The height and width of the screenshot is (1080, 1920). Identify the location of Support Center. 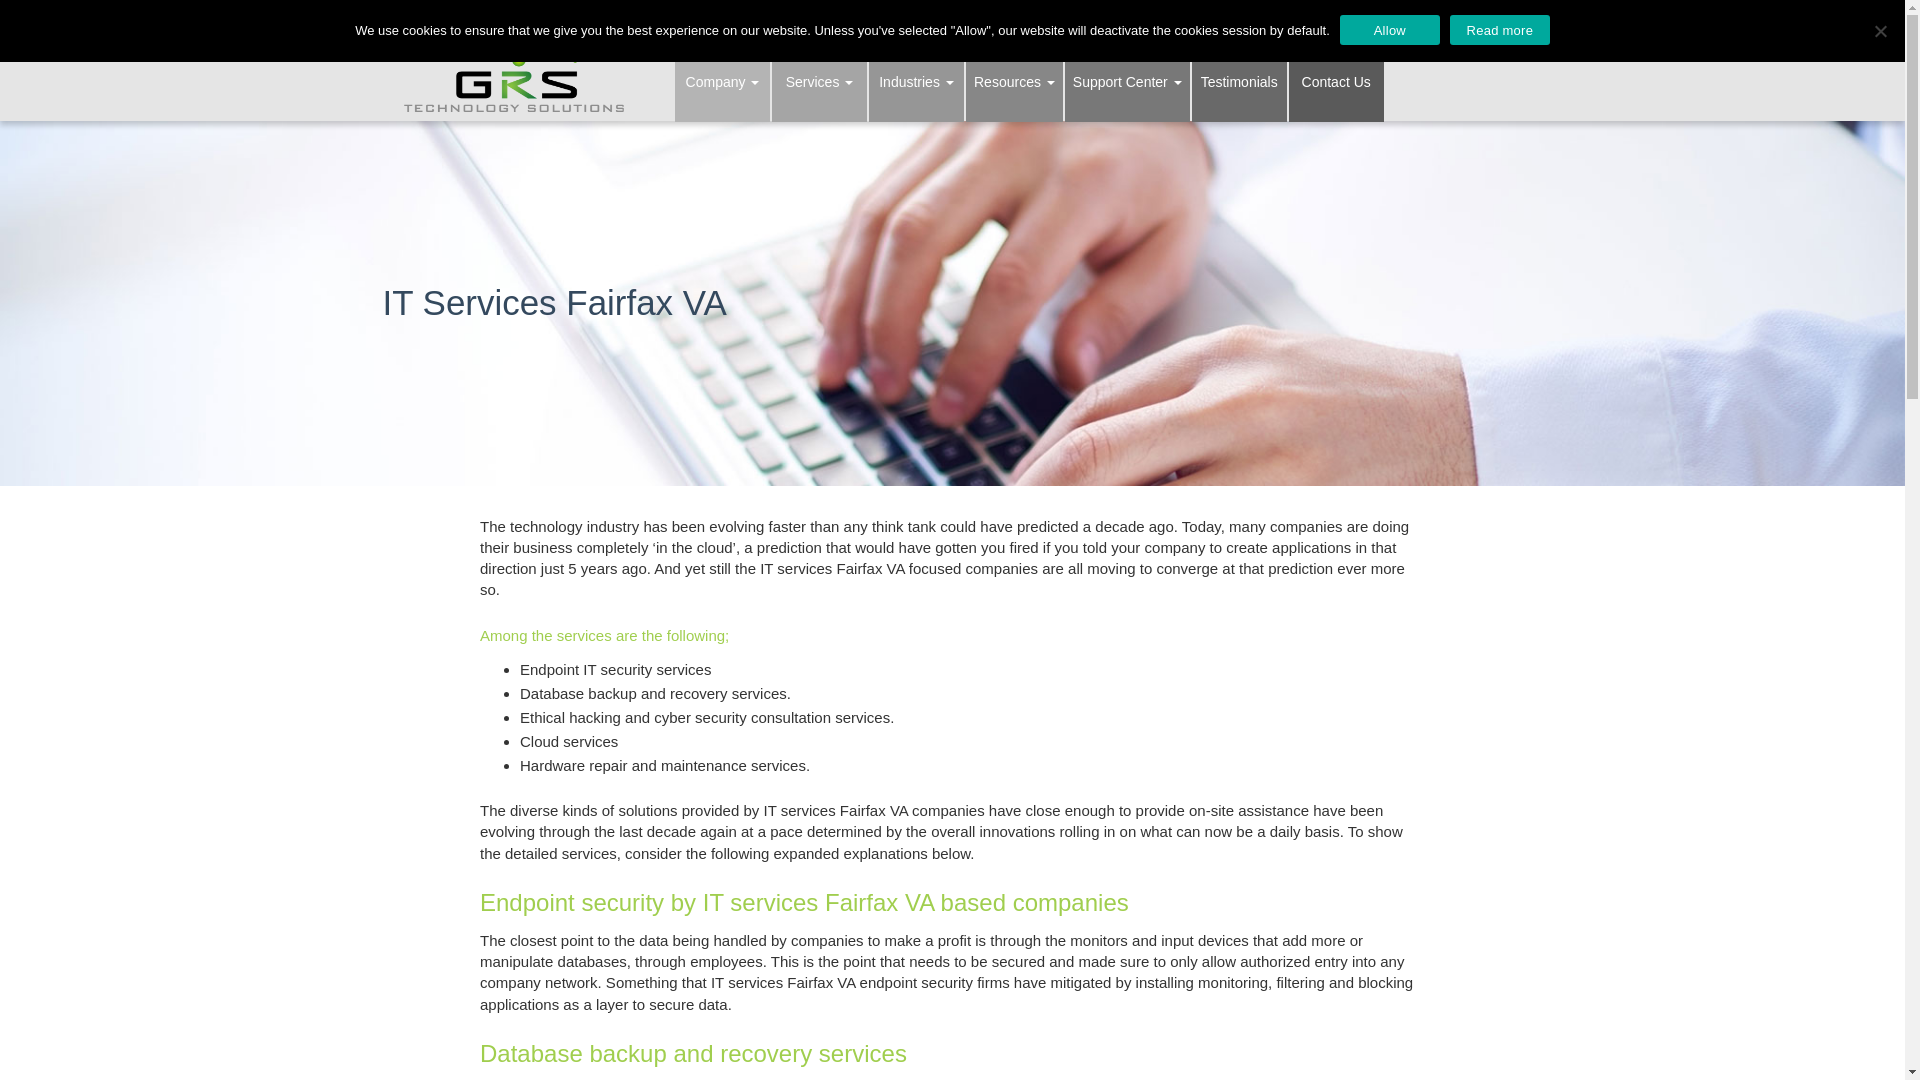
(1128, 82).